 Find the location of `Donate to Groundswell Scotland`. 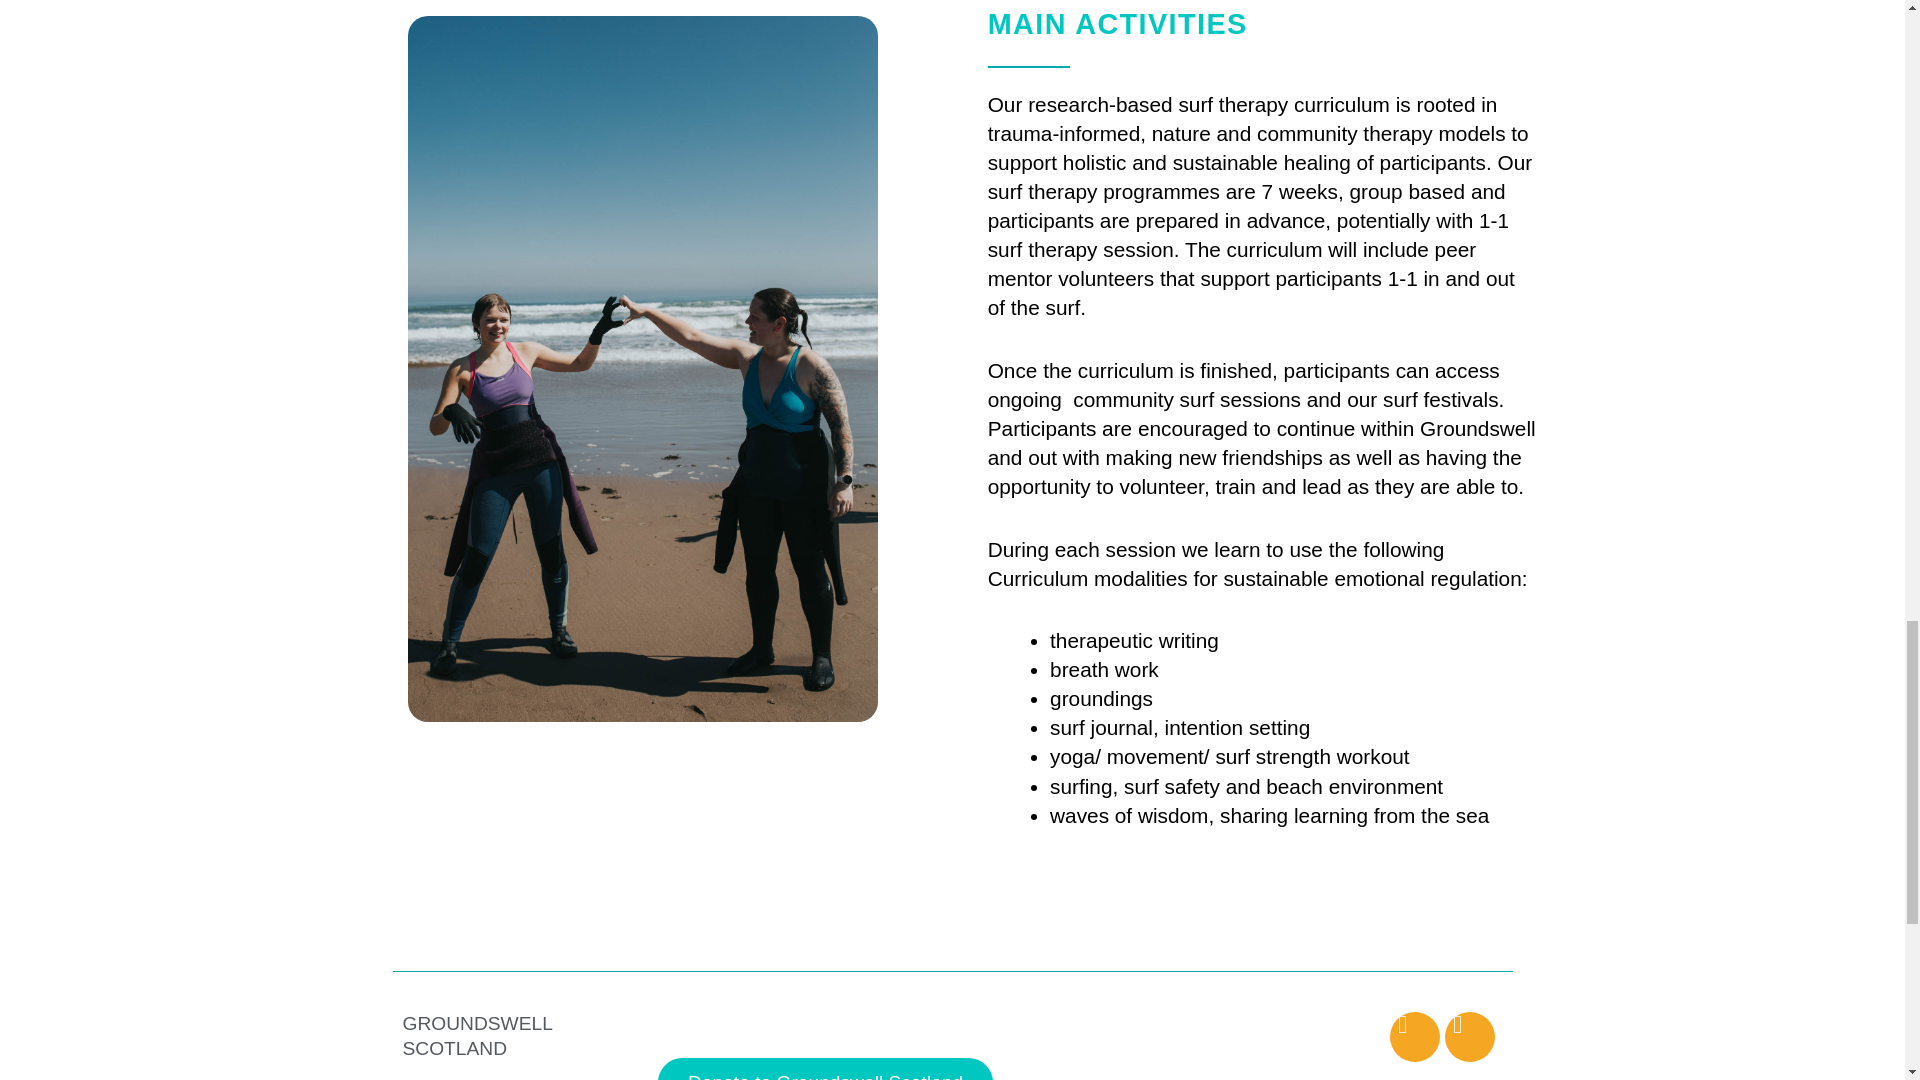

Donate to Groundswell Scotland is located at coordinates (825, 1069).